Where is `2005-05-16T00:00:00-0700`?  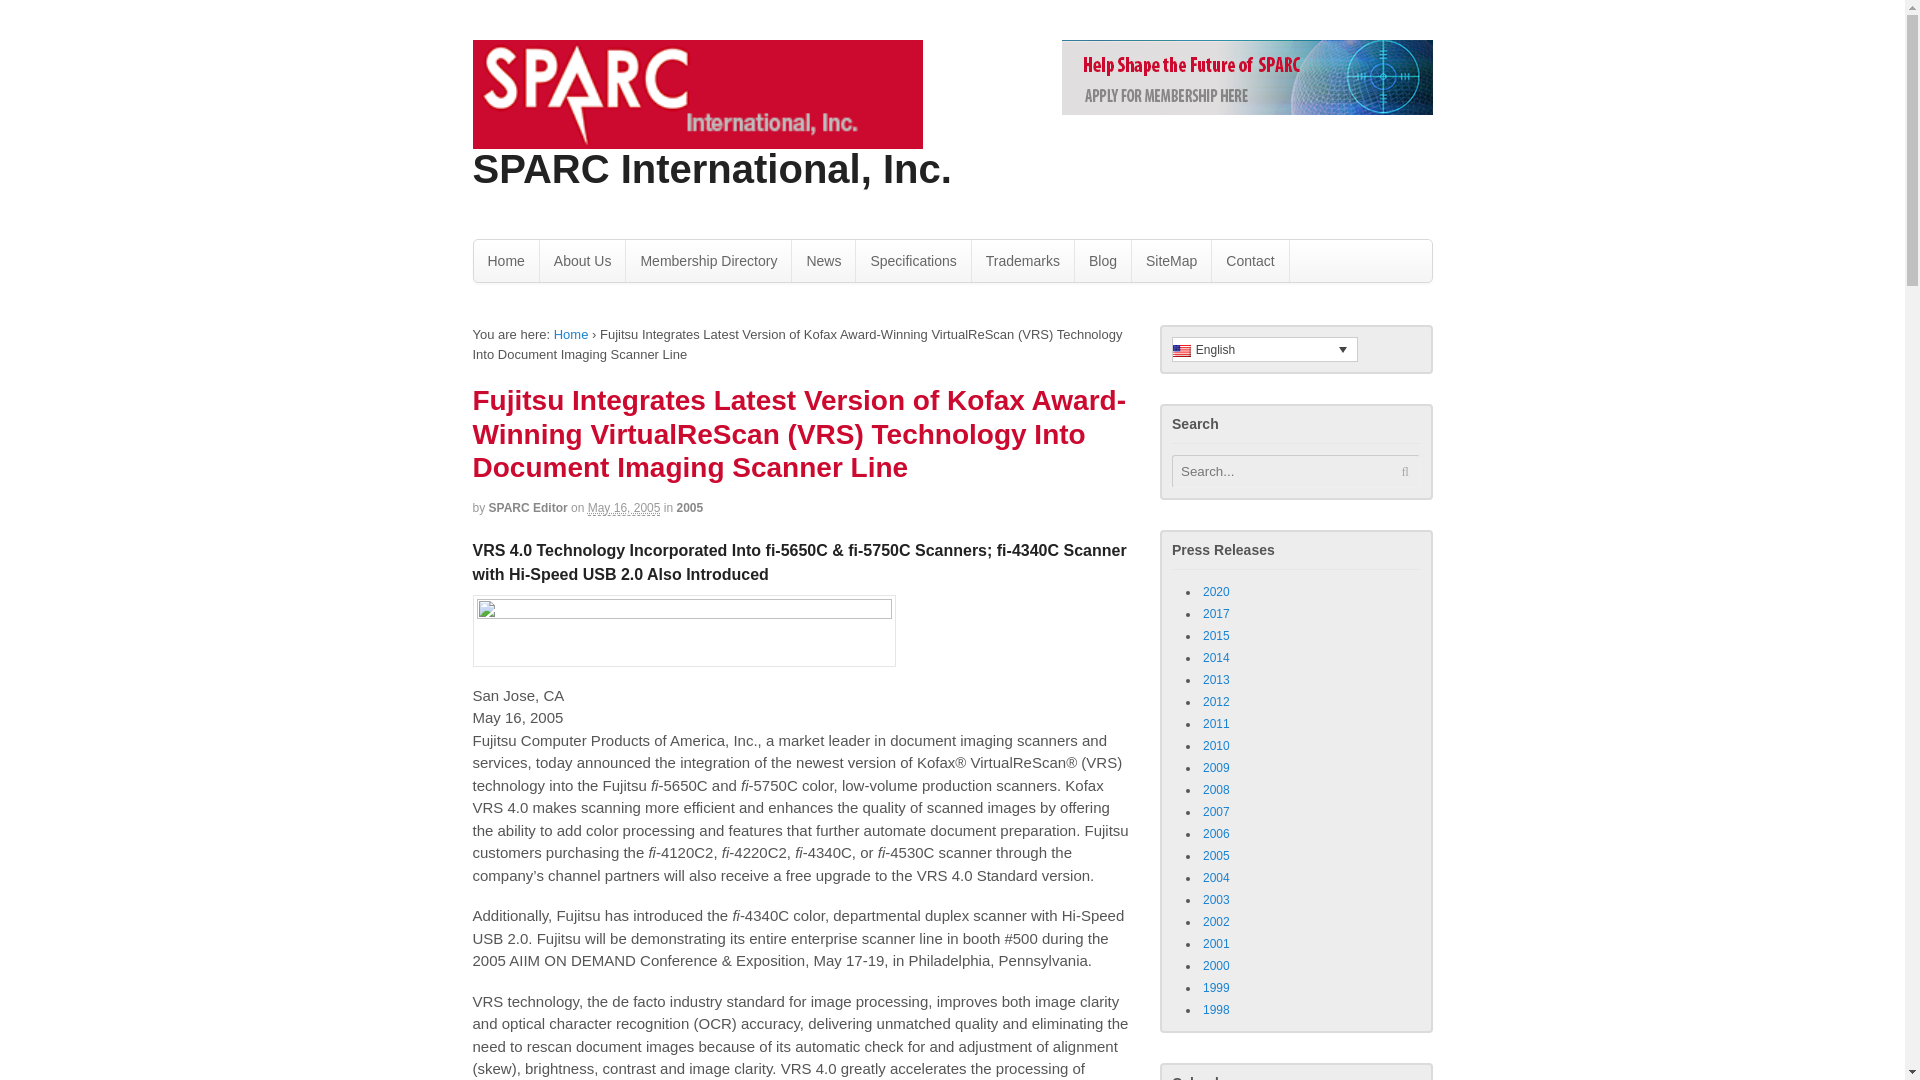
2005-05-16T00:00:00-0700 is located at coordinates (624, 508).